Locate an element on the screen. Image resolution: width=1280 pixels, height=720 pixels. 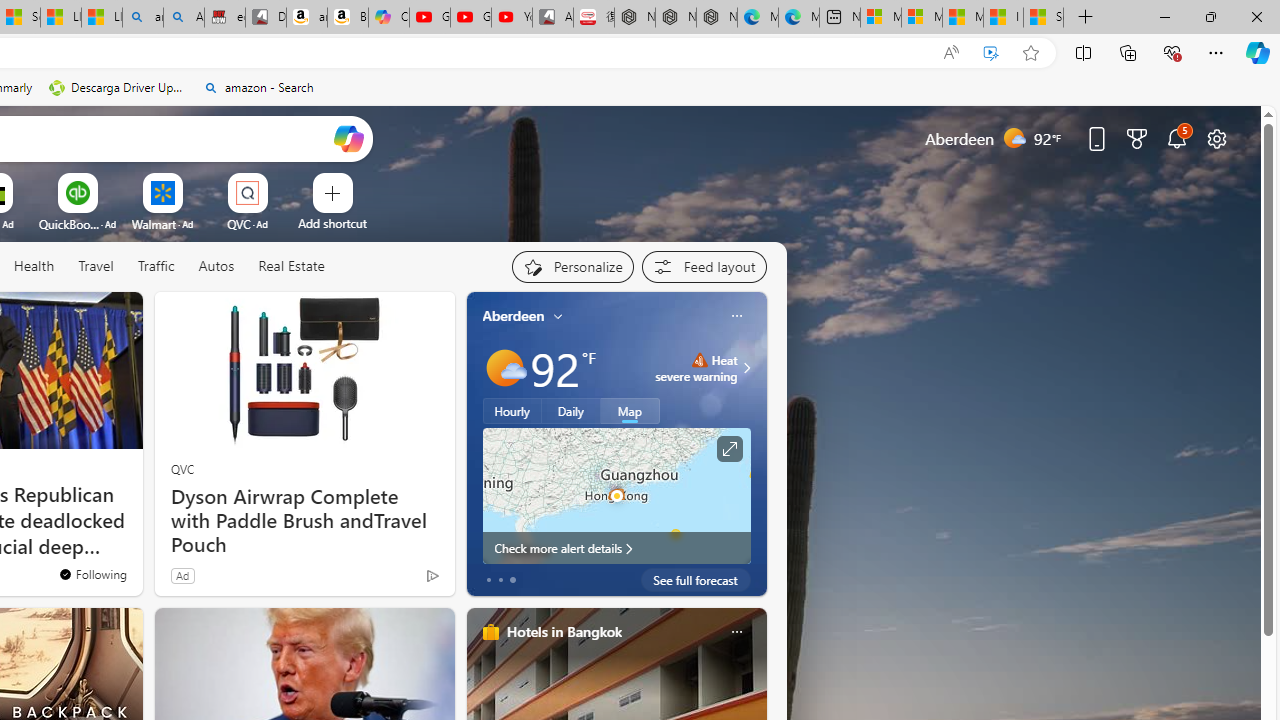
tab-1 is located at coordinates (500, 580).